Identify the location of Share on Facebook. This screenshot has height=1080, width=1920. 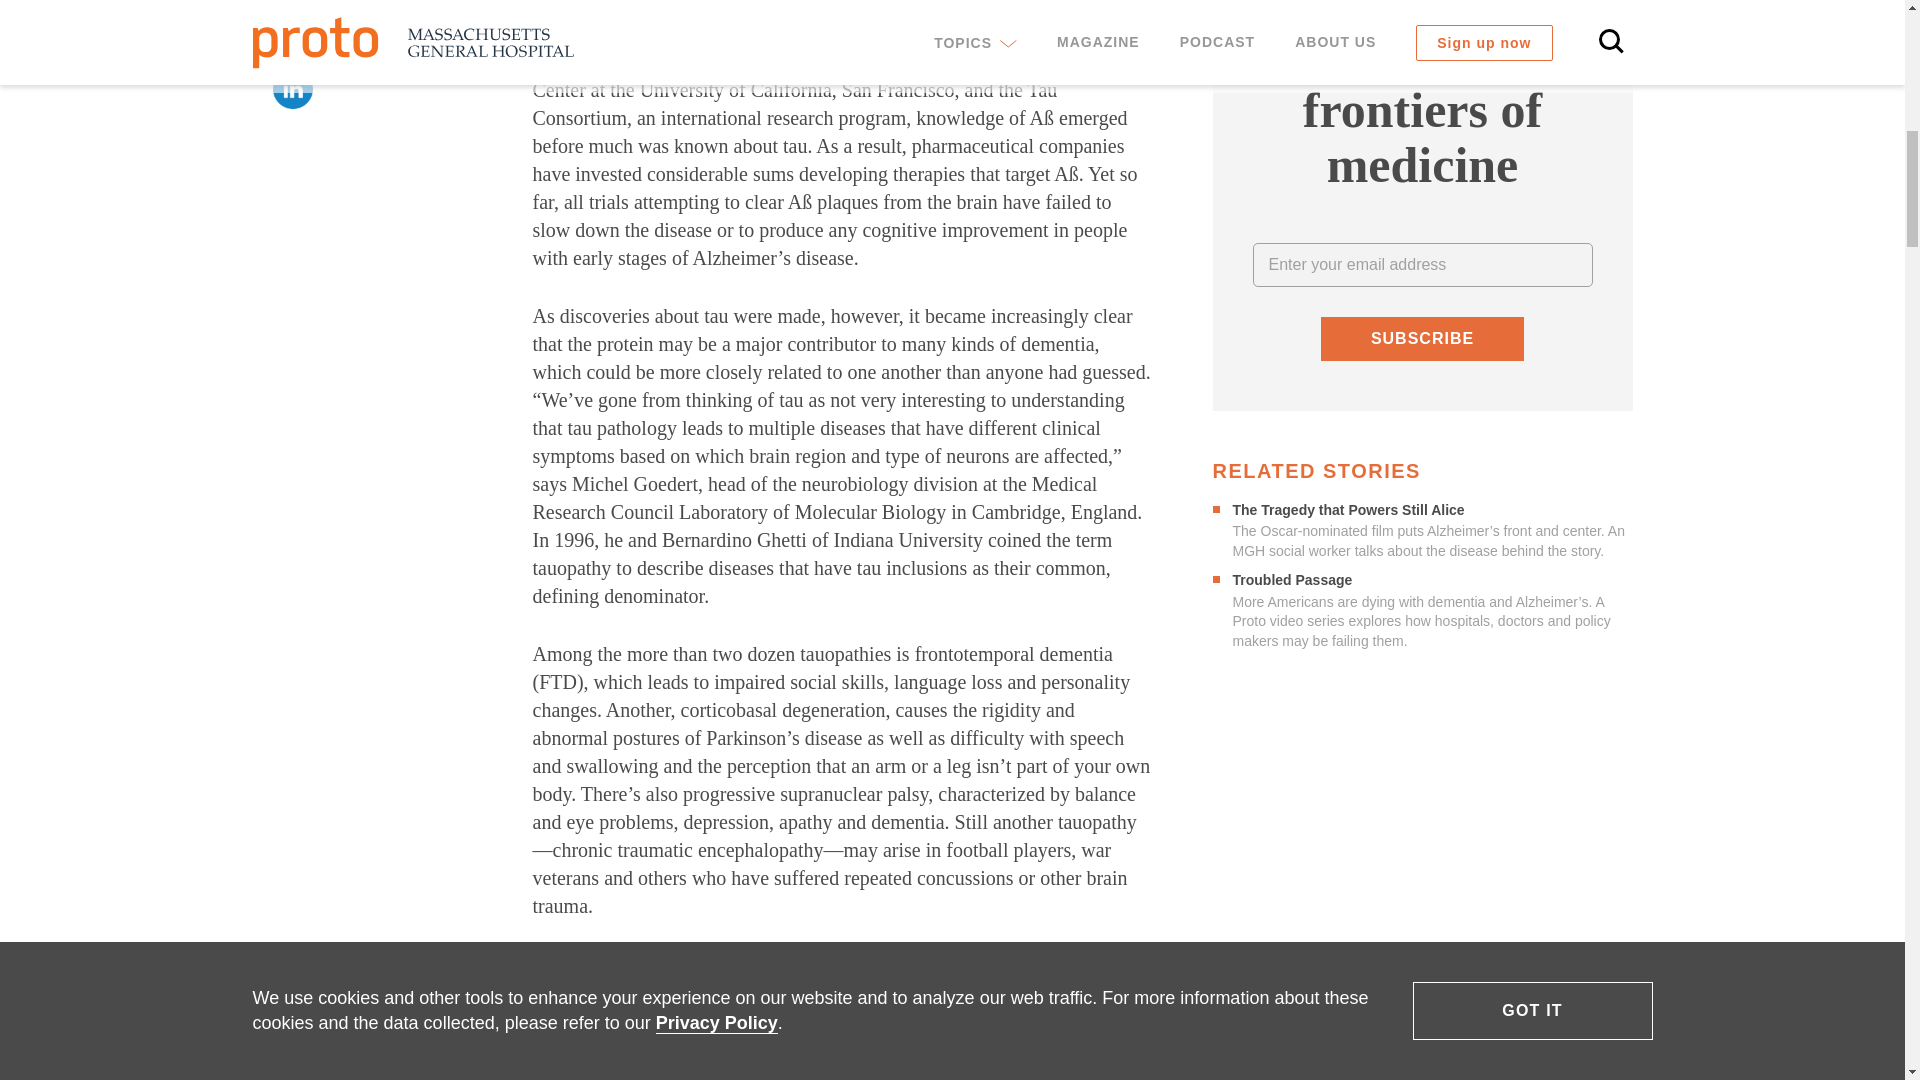
(292, 4).